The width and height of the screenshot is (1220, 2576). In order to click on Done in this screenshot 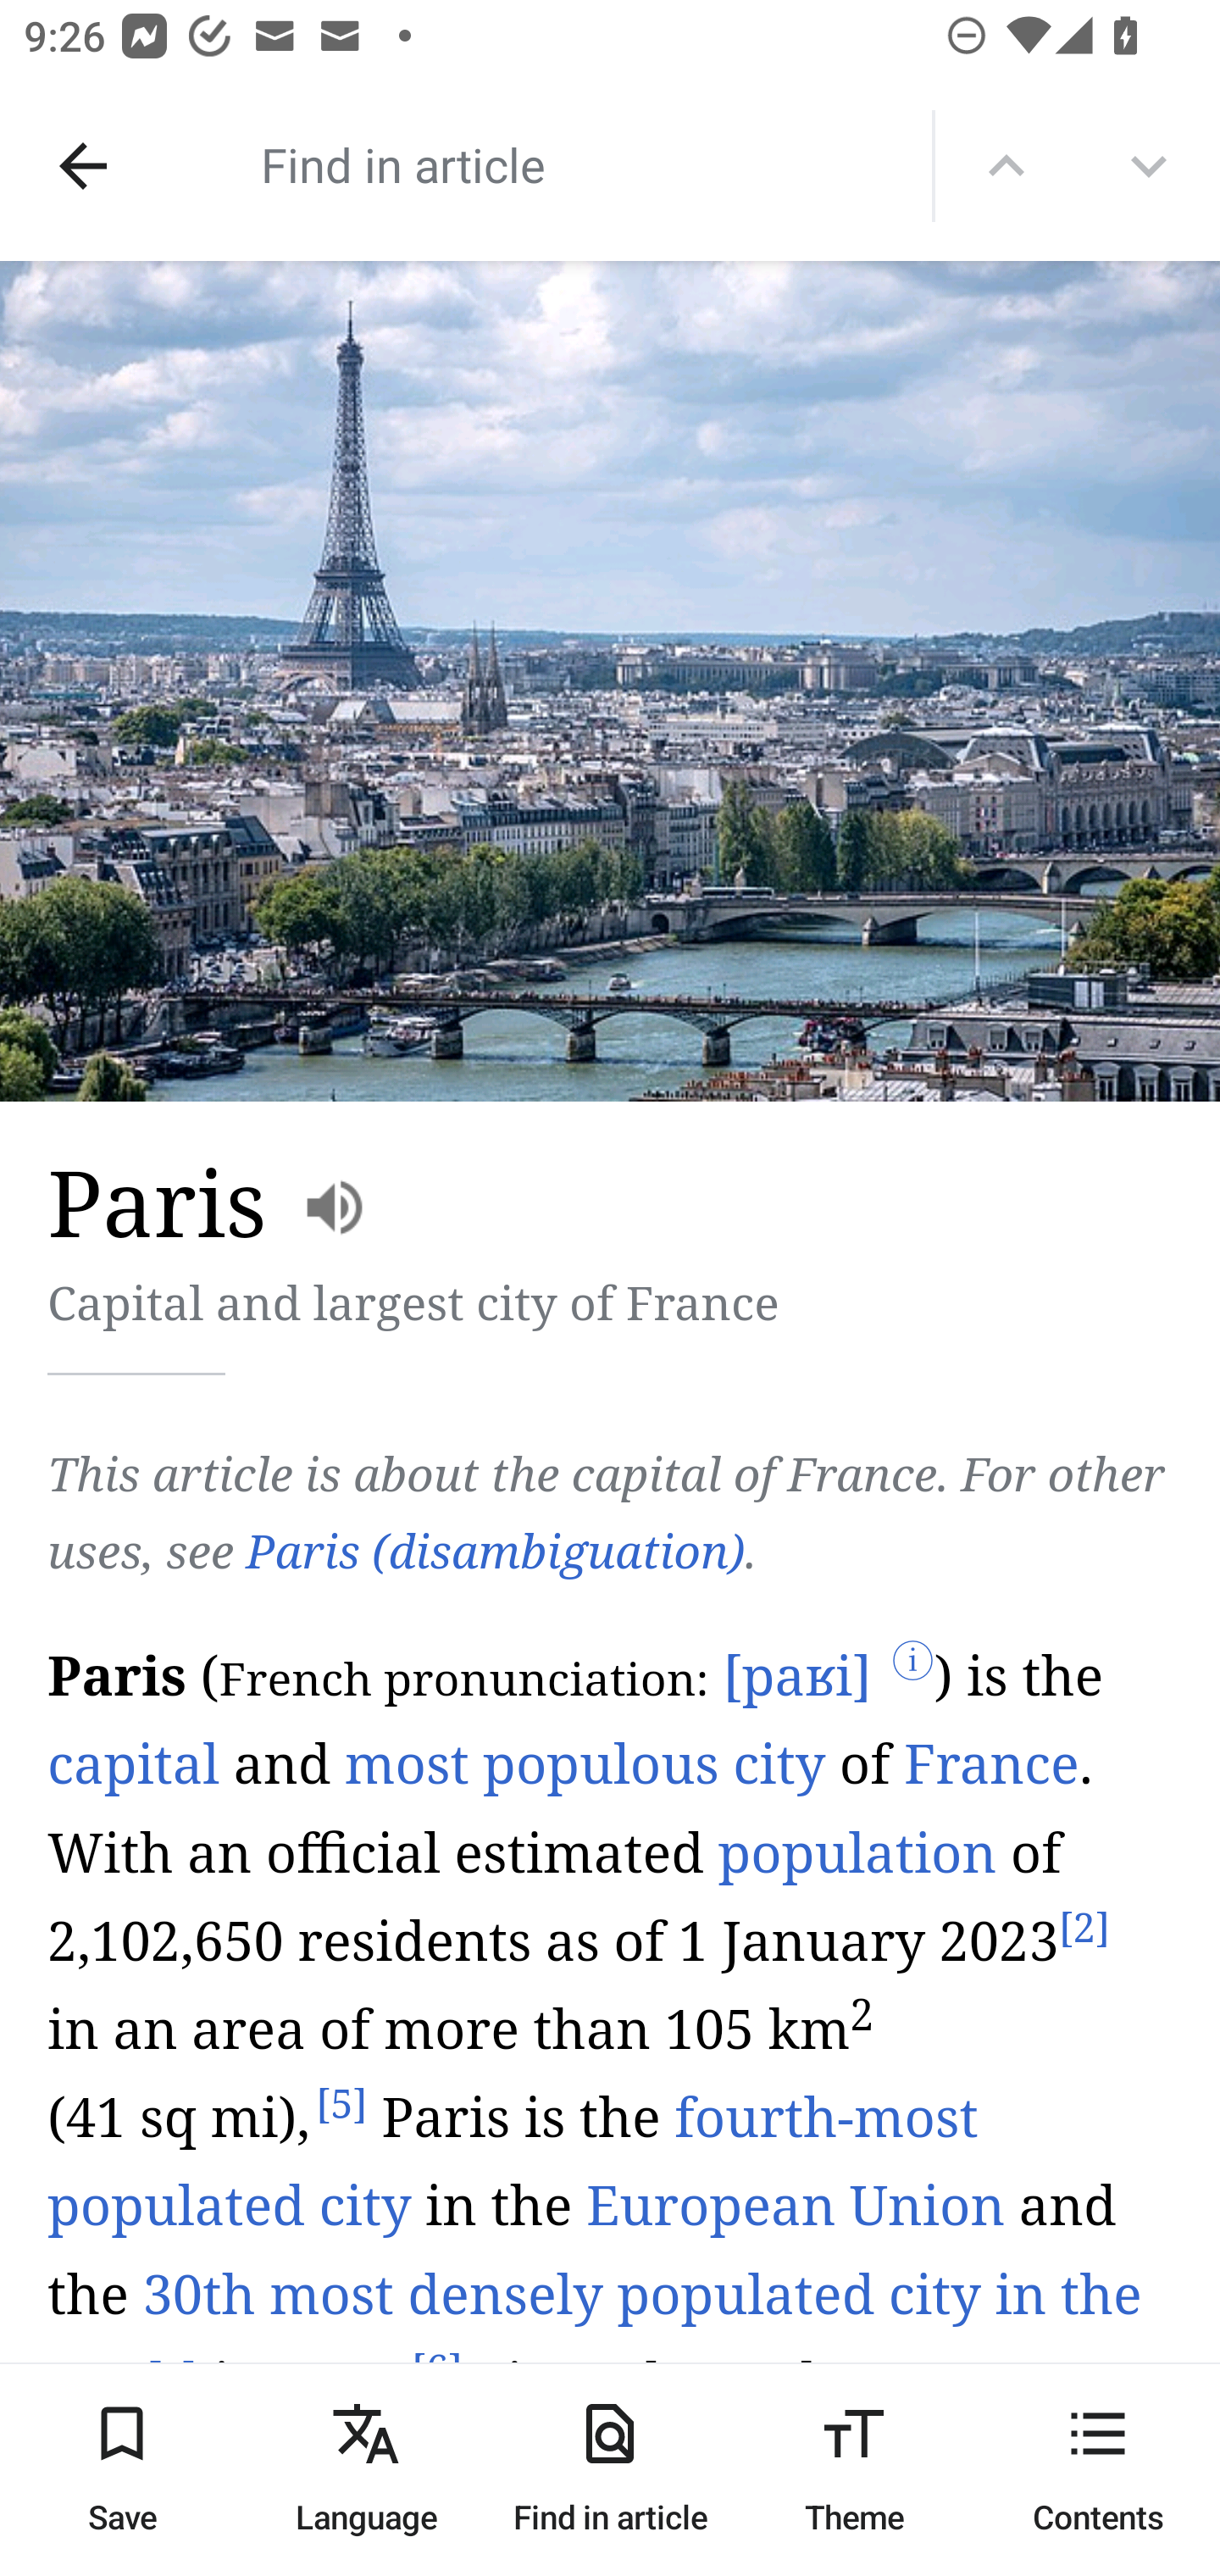, I will do `click(83, 166)`.